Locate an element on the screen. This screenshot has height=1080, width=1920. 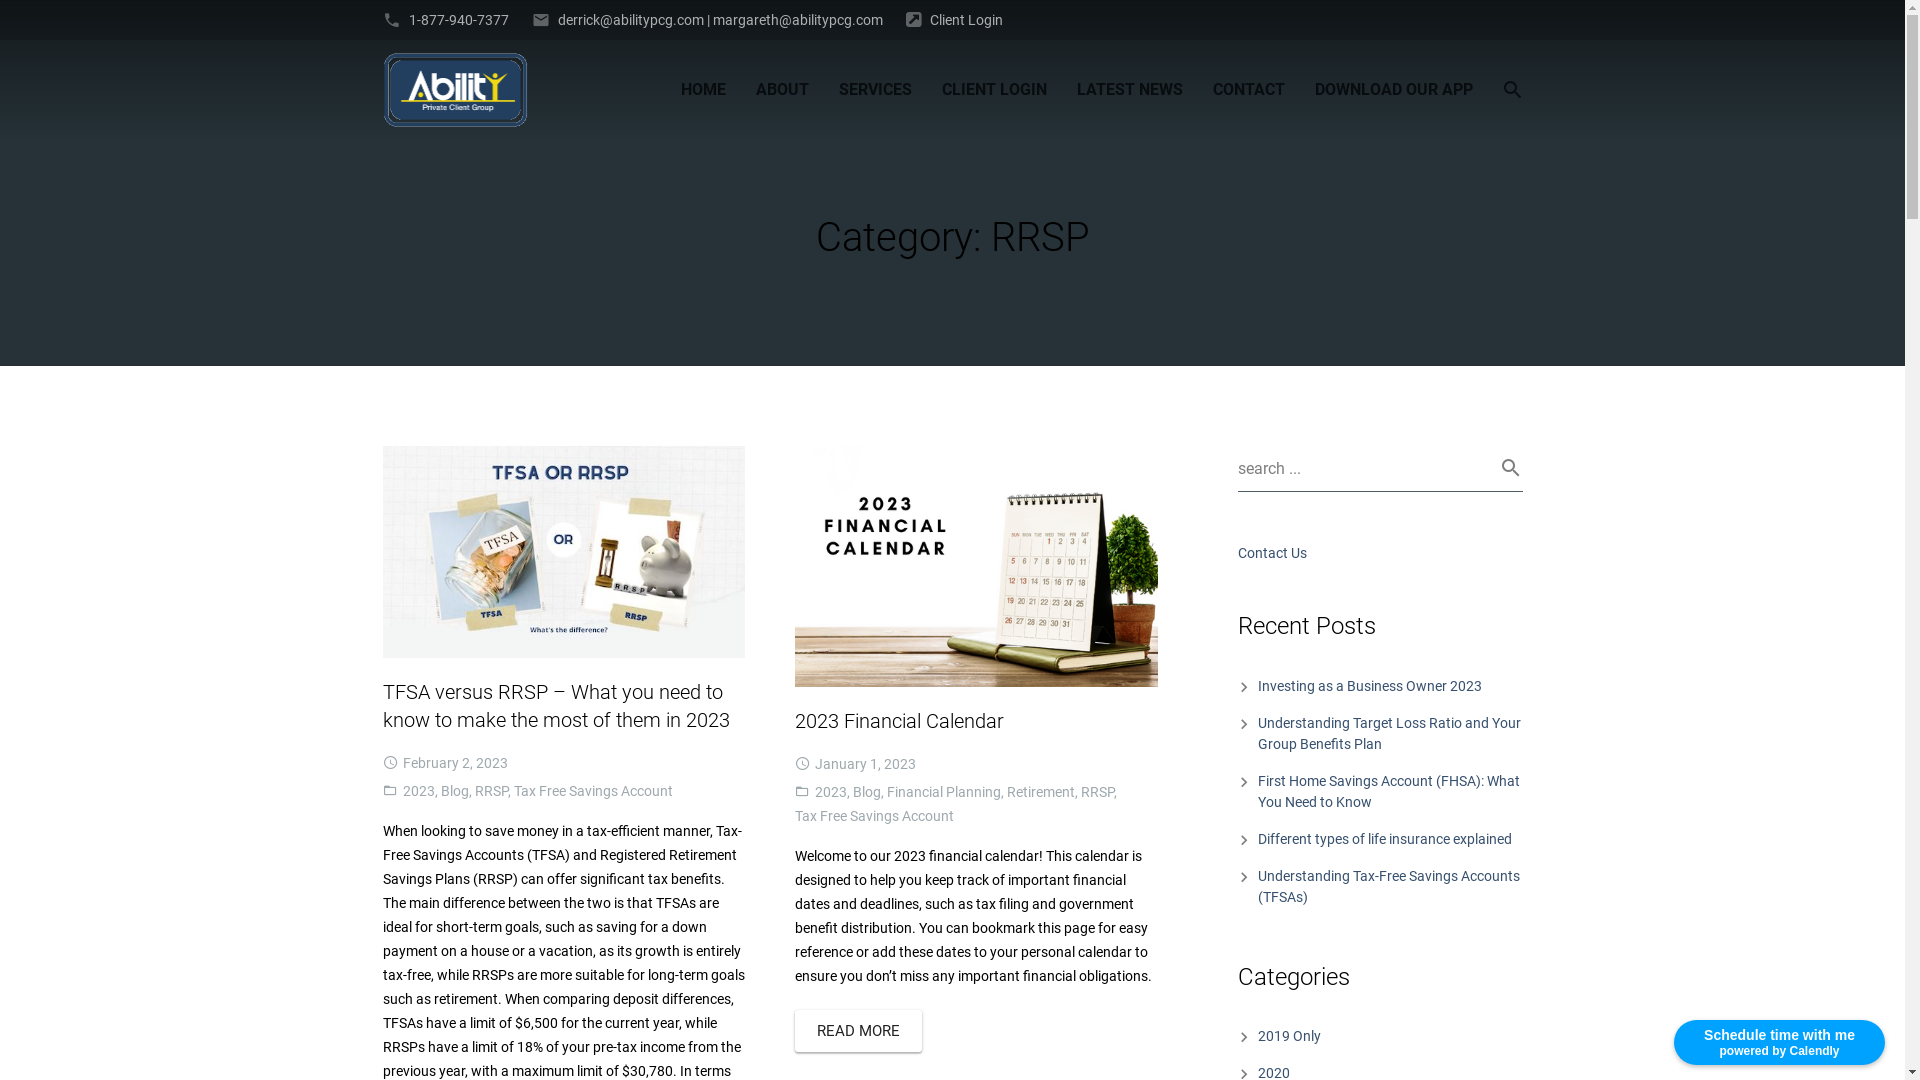
2023 Financial Calendar is located at coordinates (900, 721).